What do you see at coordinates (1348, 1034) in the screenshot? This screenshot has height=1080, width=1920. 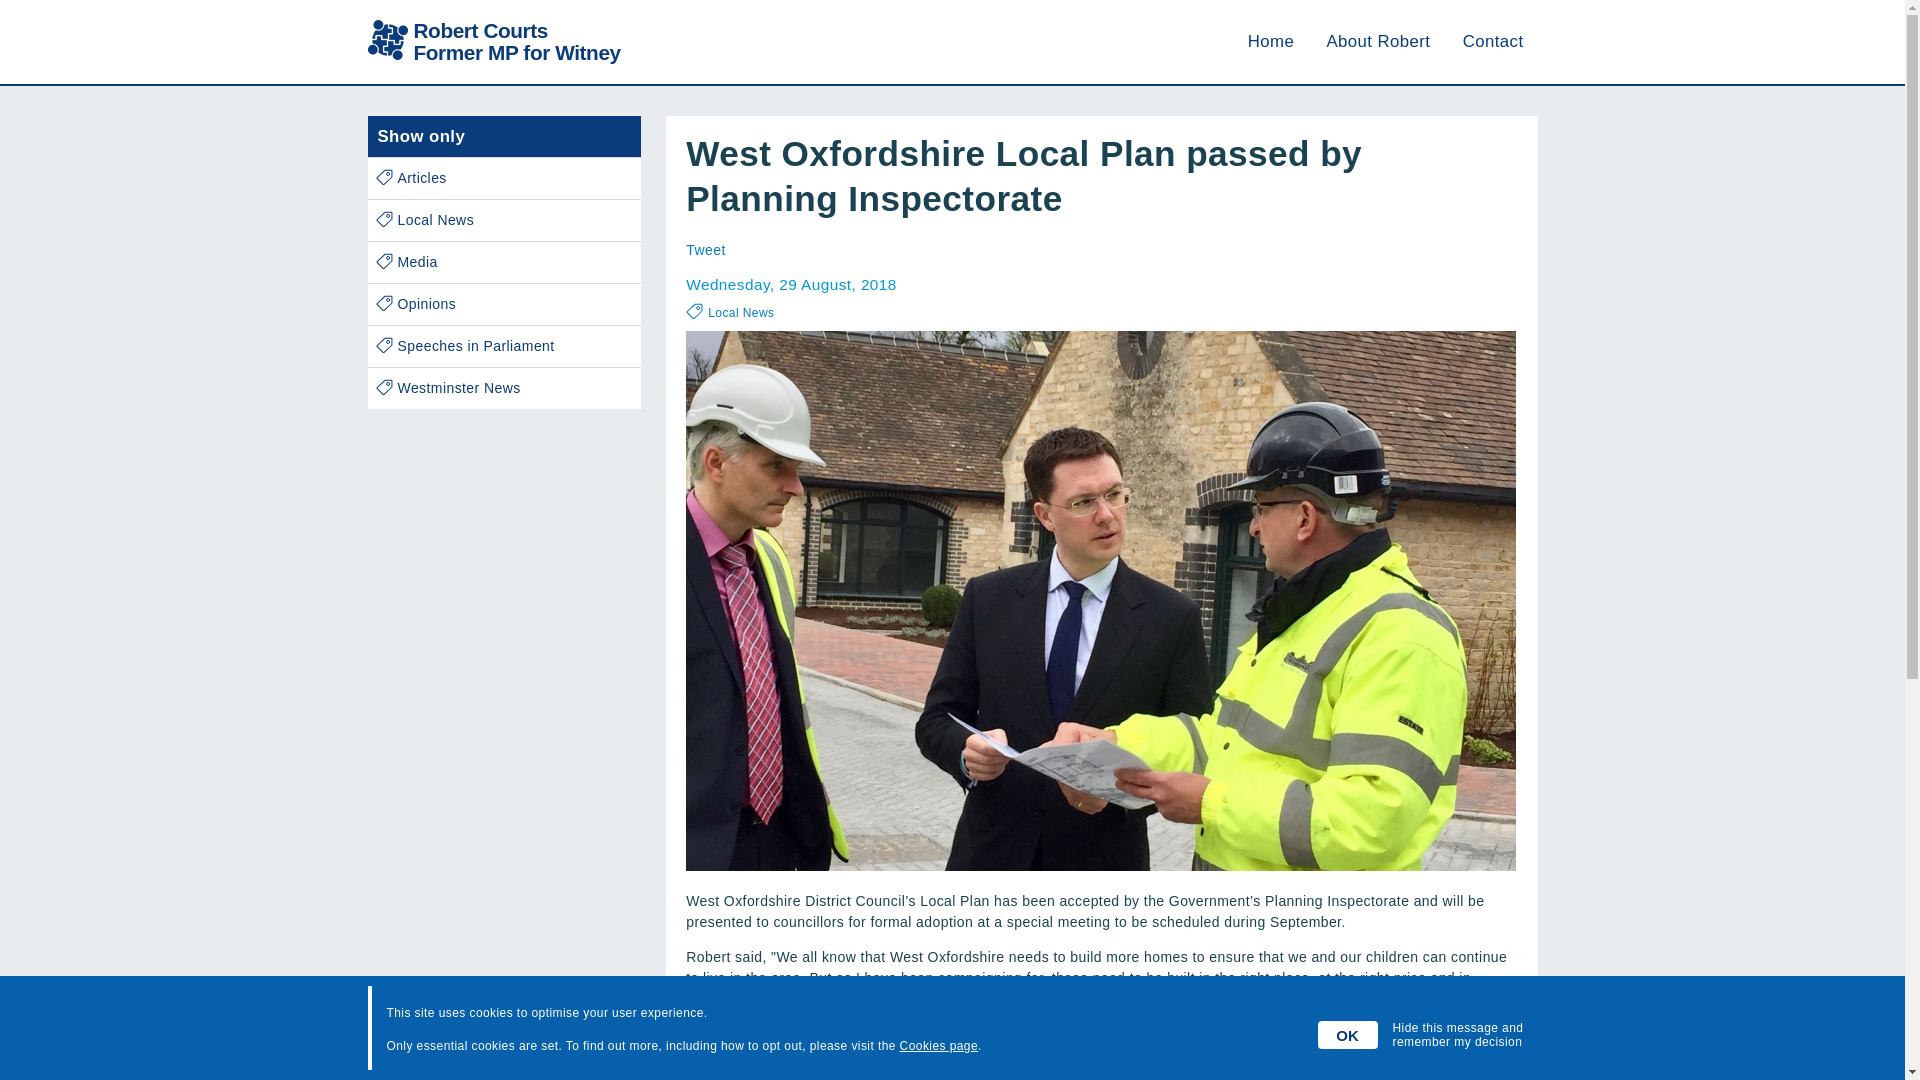 I see `About Robert` at bounding box center [1348, 1034].